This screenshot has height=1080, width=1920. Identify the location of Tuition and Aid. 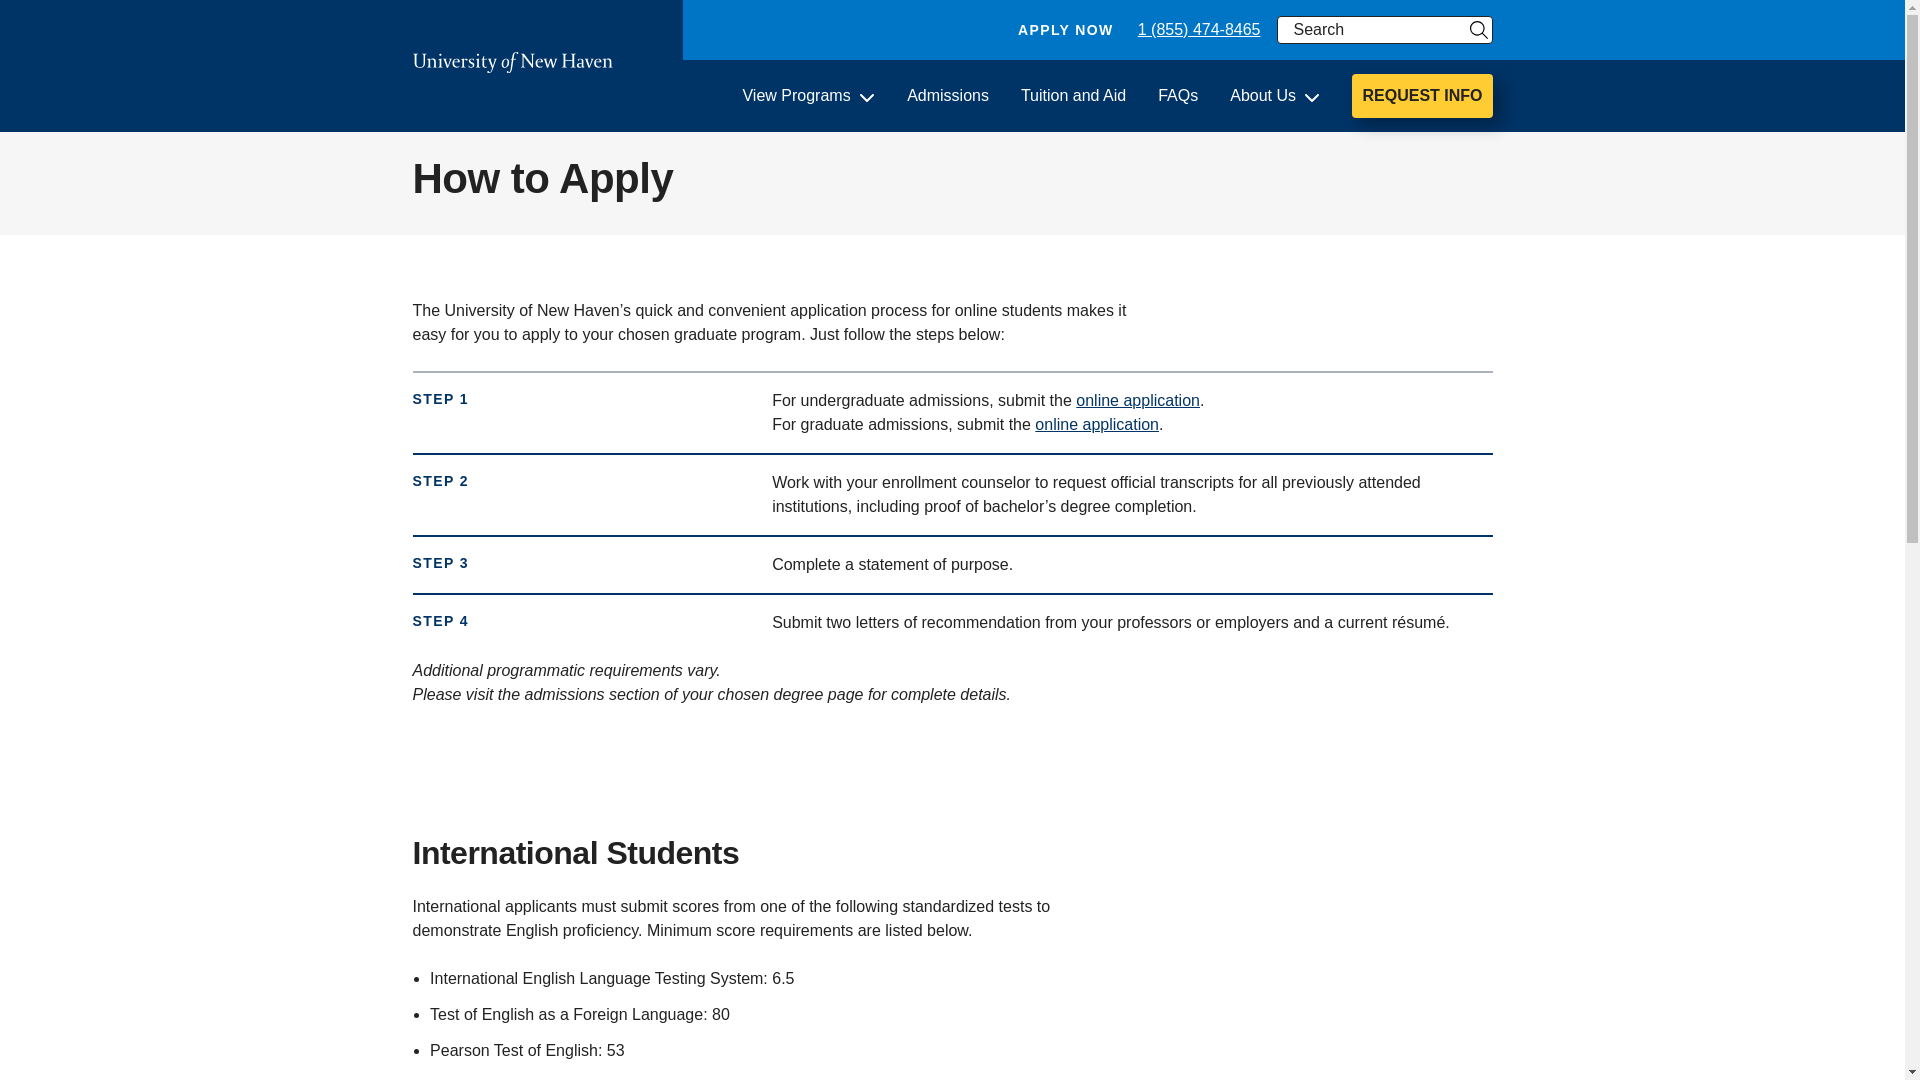
(1073, 96).